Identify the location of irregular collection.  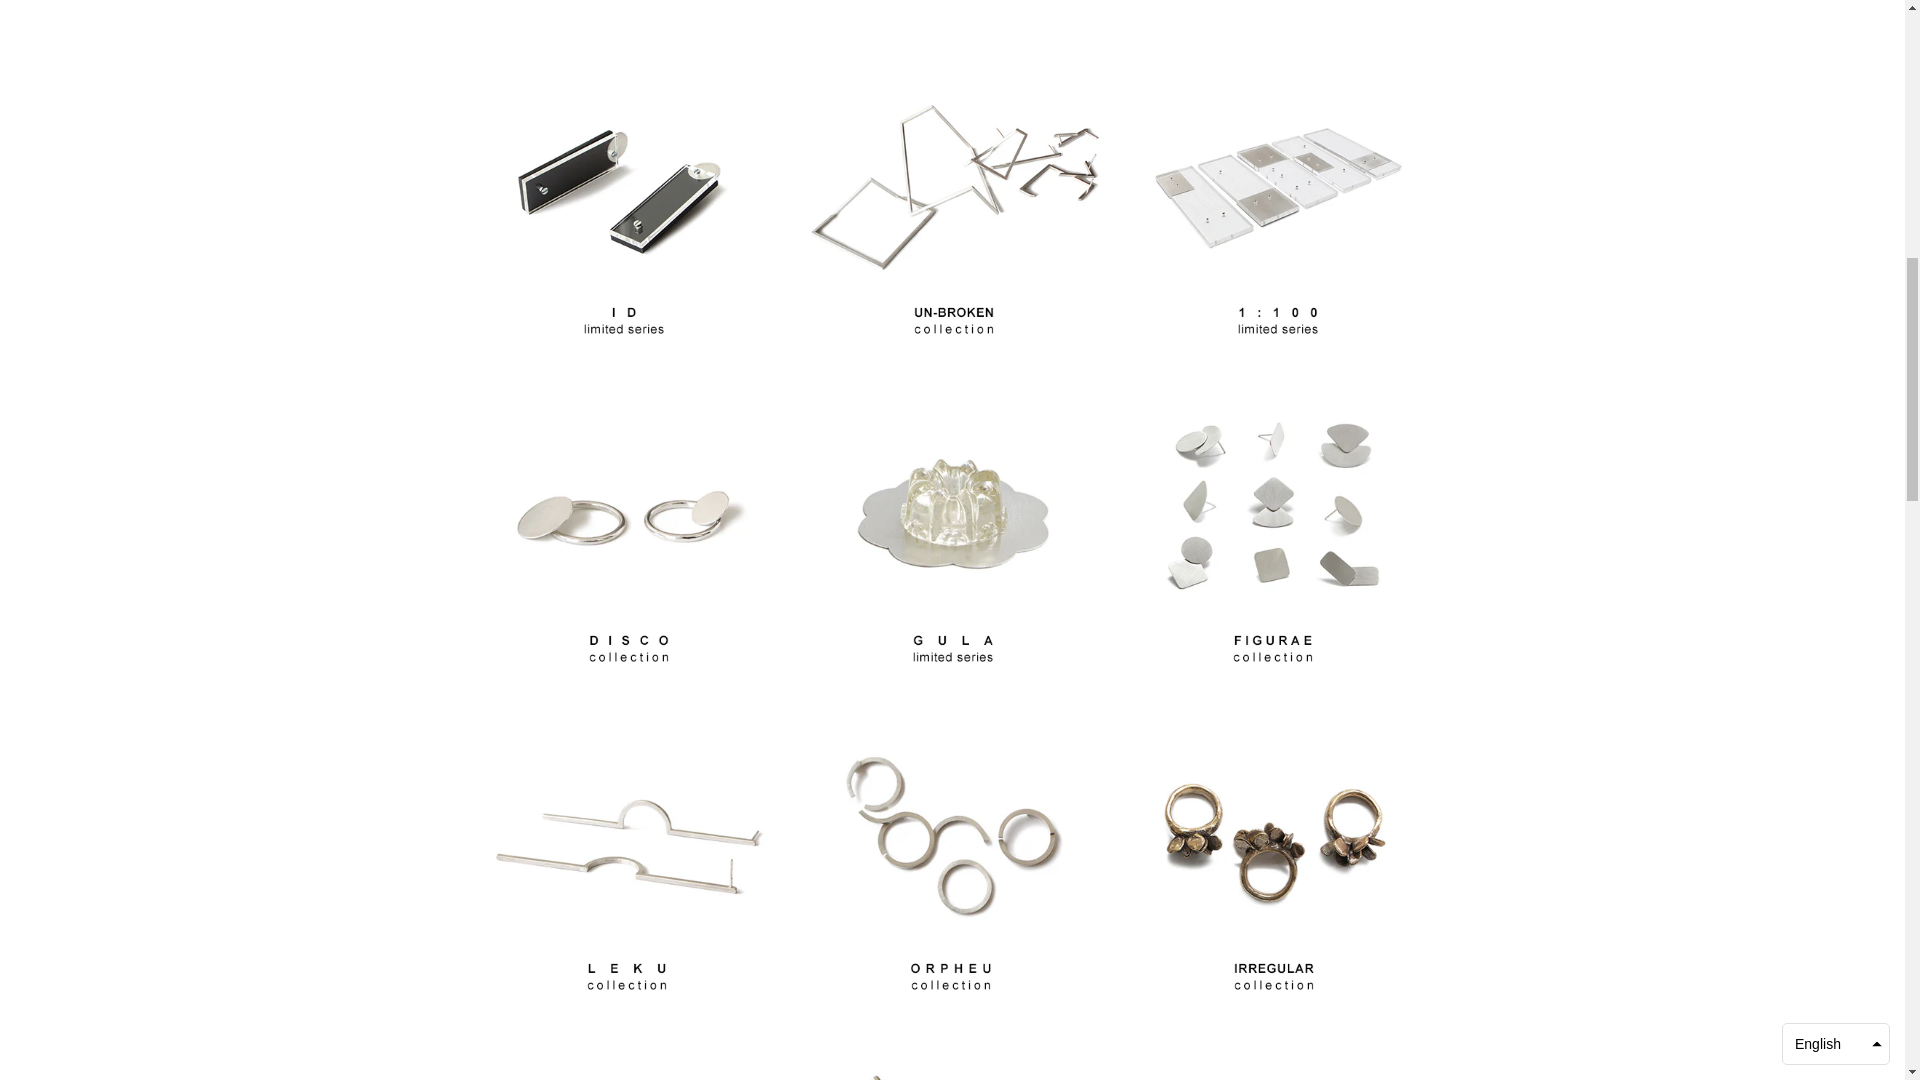
(1274, 1001).